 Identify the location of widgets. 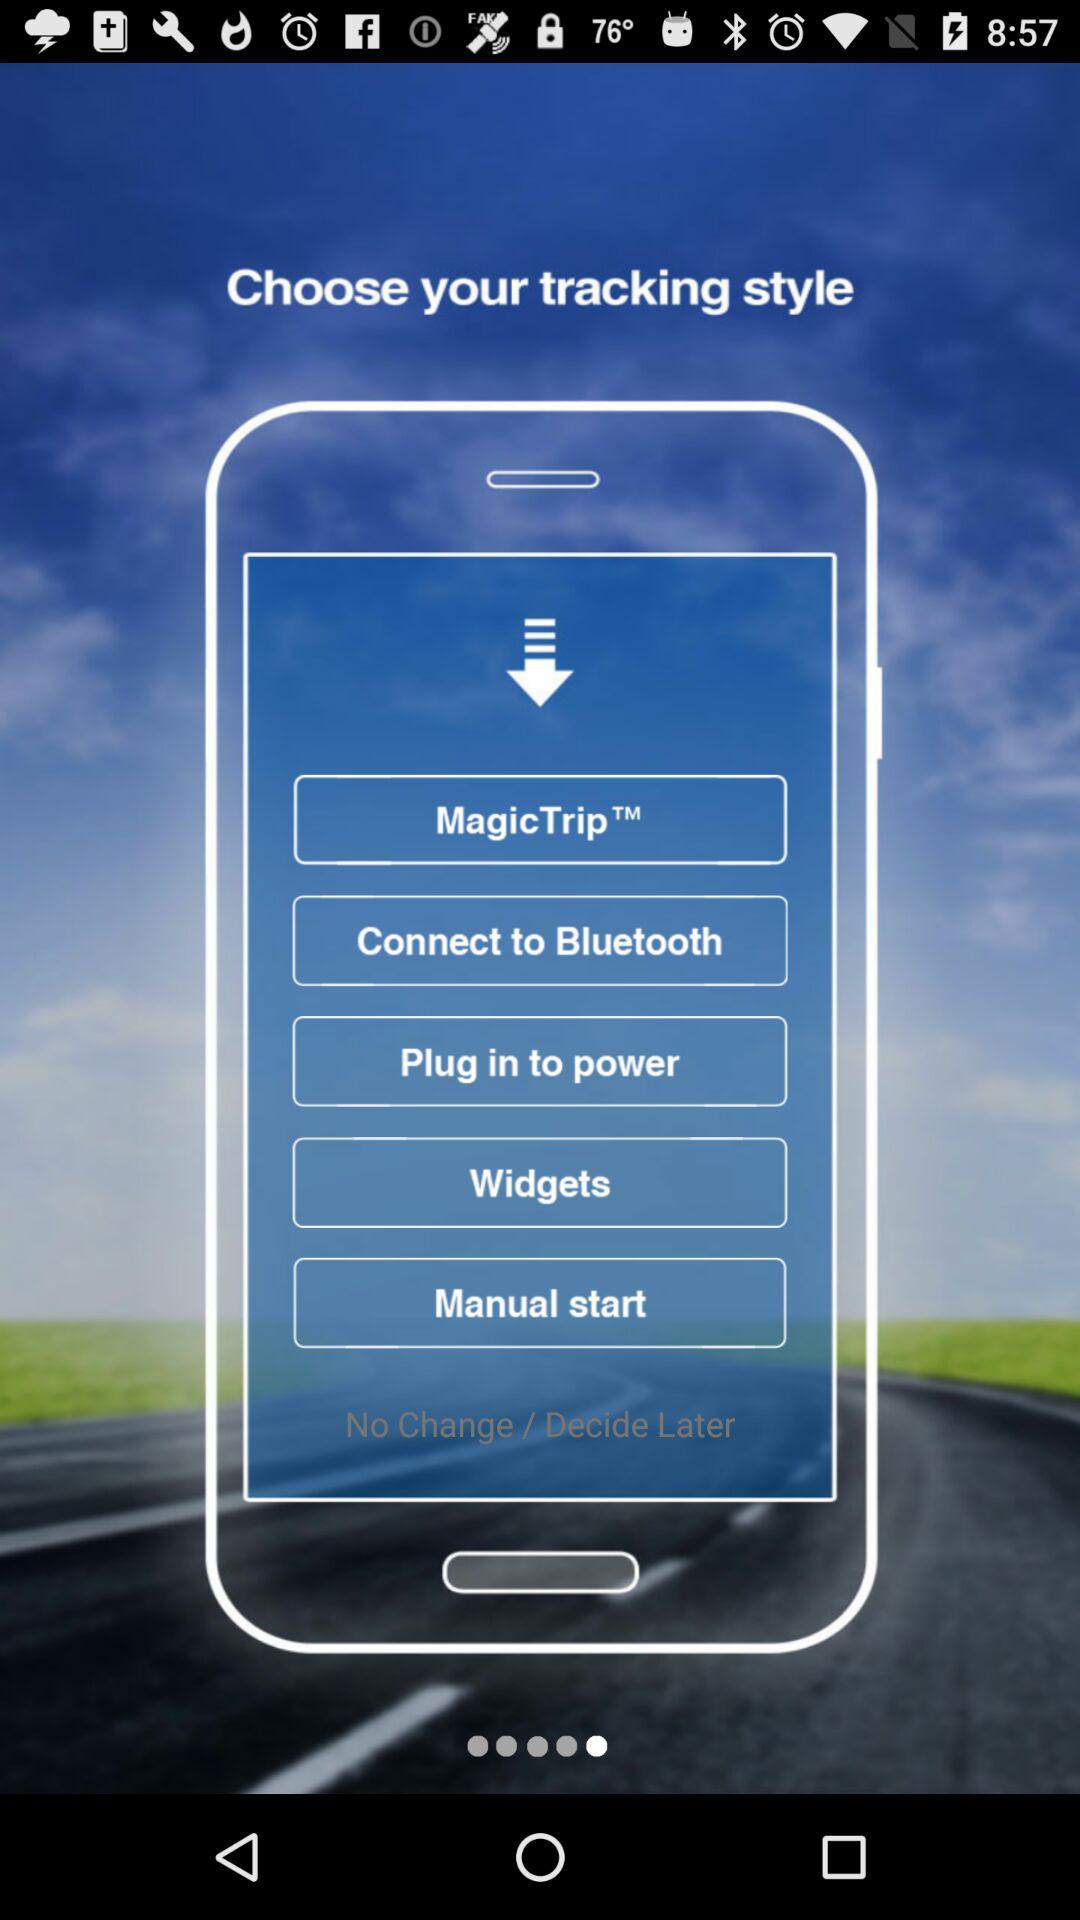
(540, 1182).